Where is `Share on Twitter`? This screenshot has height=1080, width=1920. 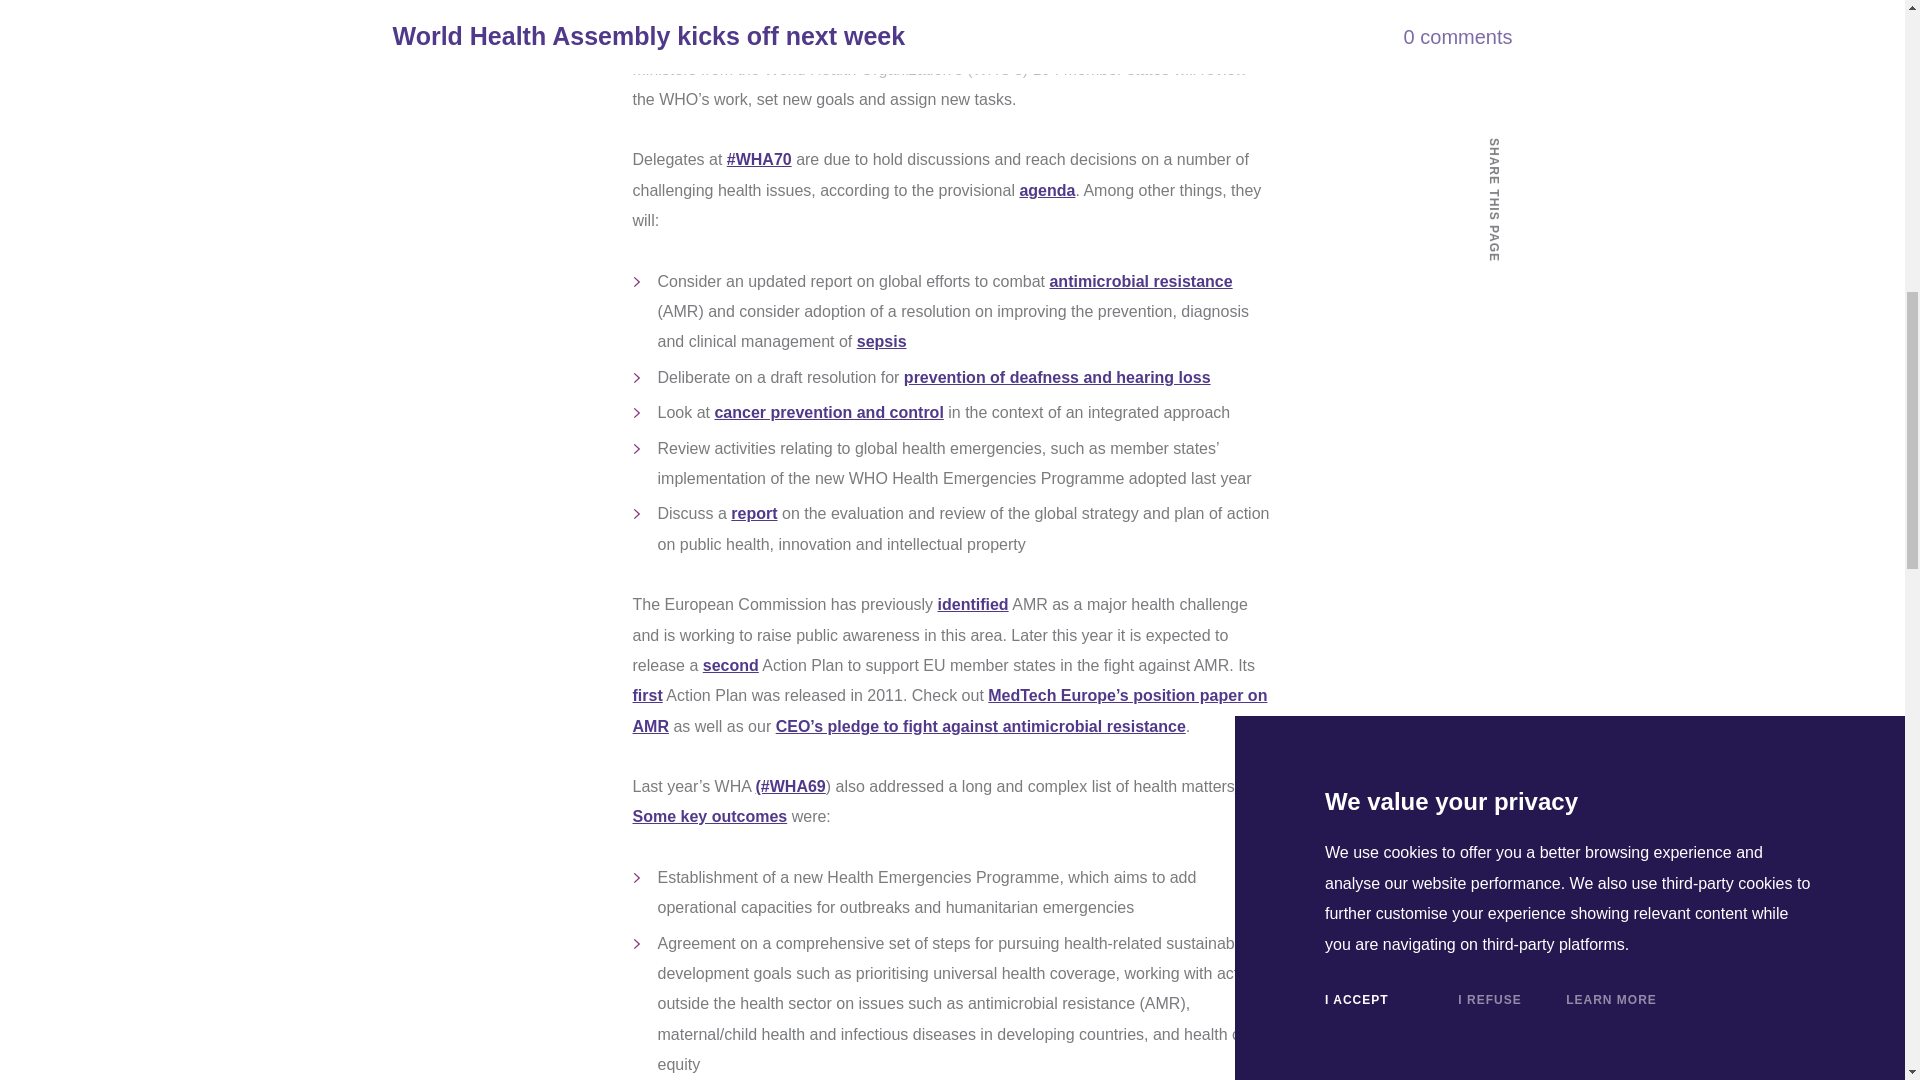
Share on Twitter is located at coordinates (1492, 244).